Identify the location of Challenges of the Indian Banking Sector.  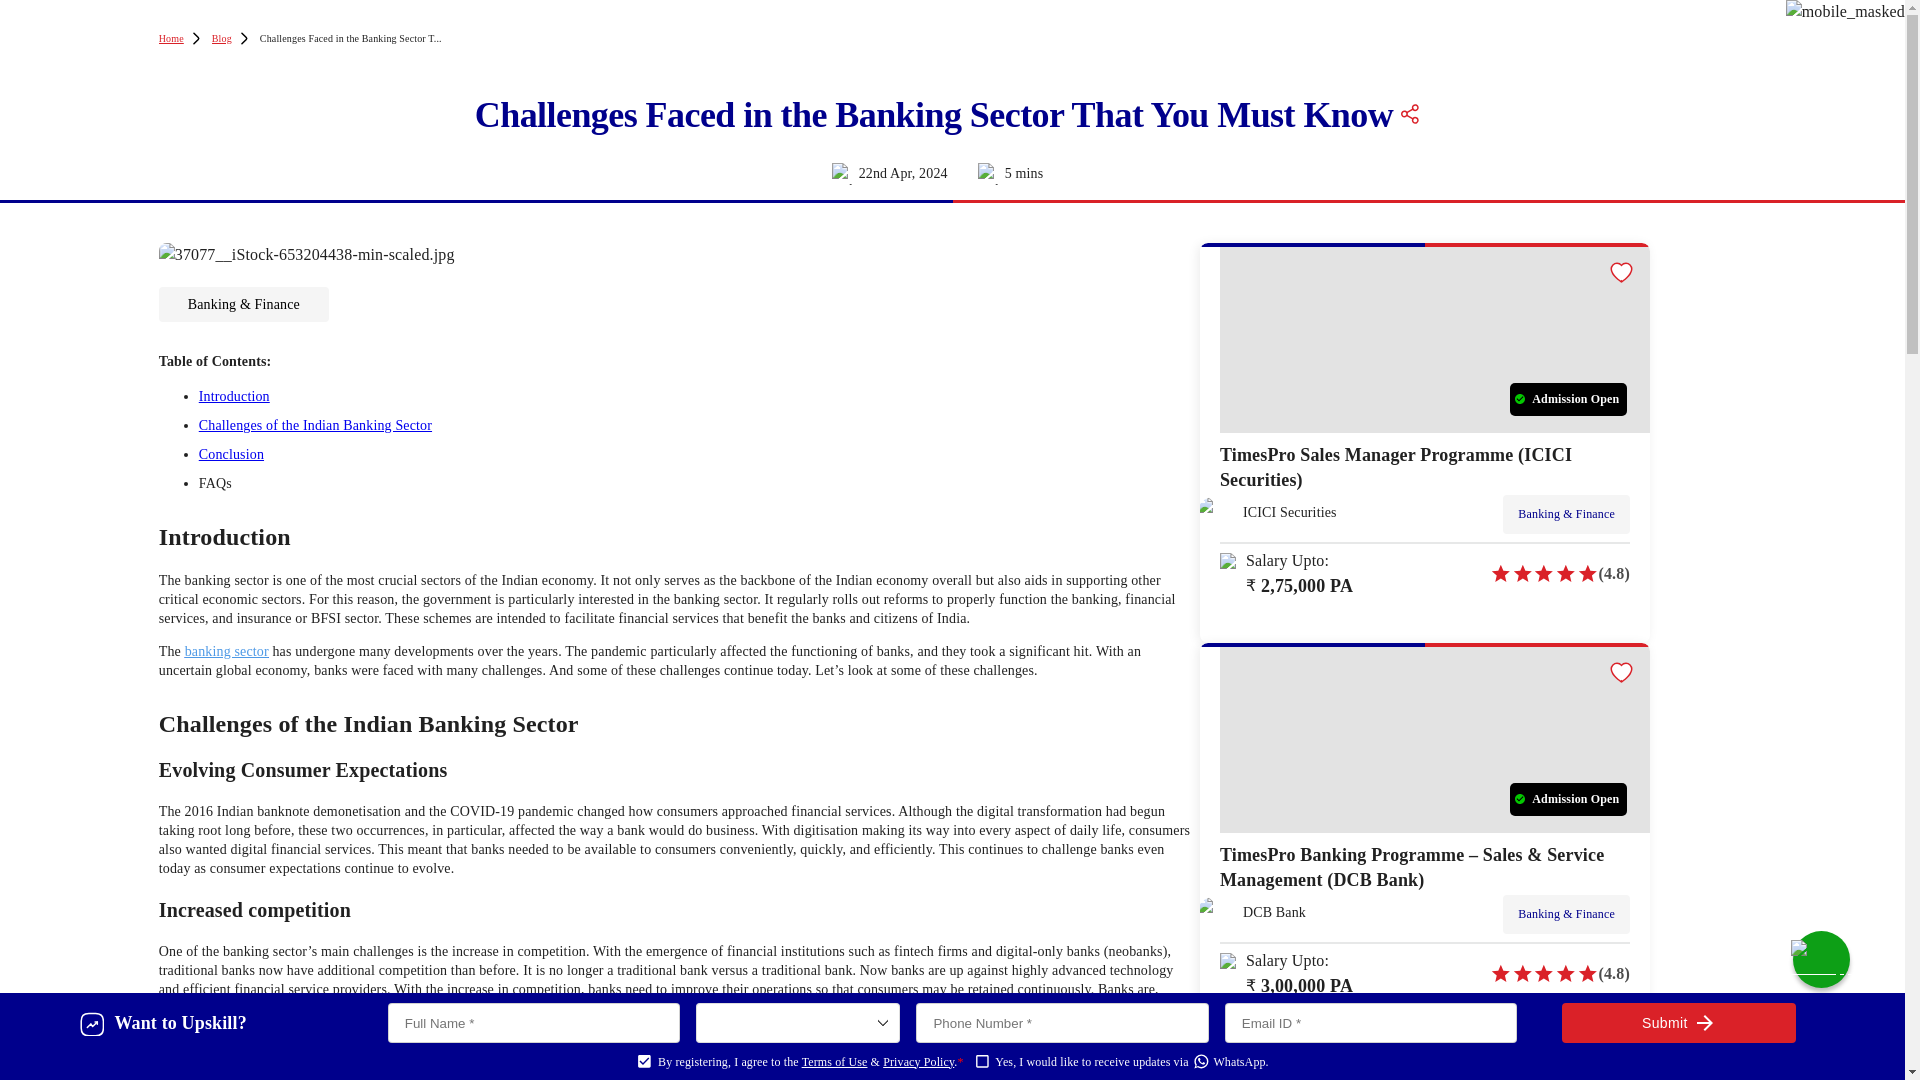
(316, 425).